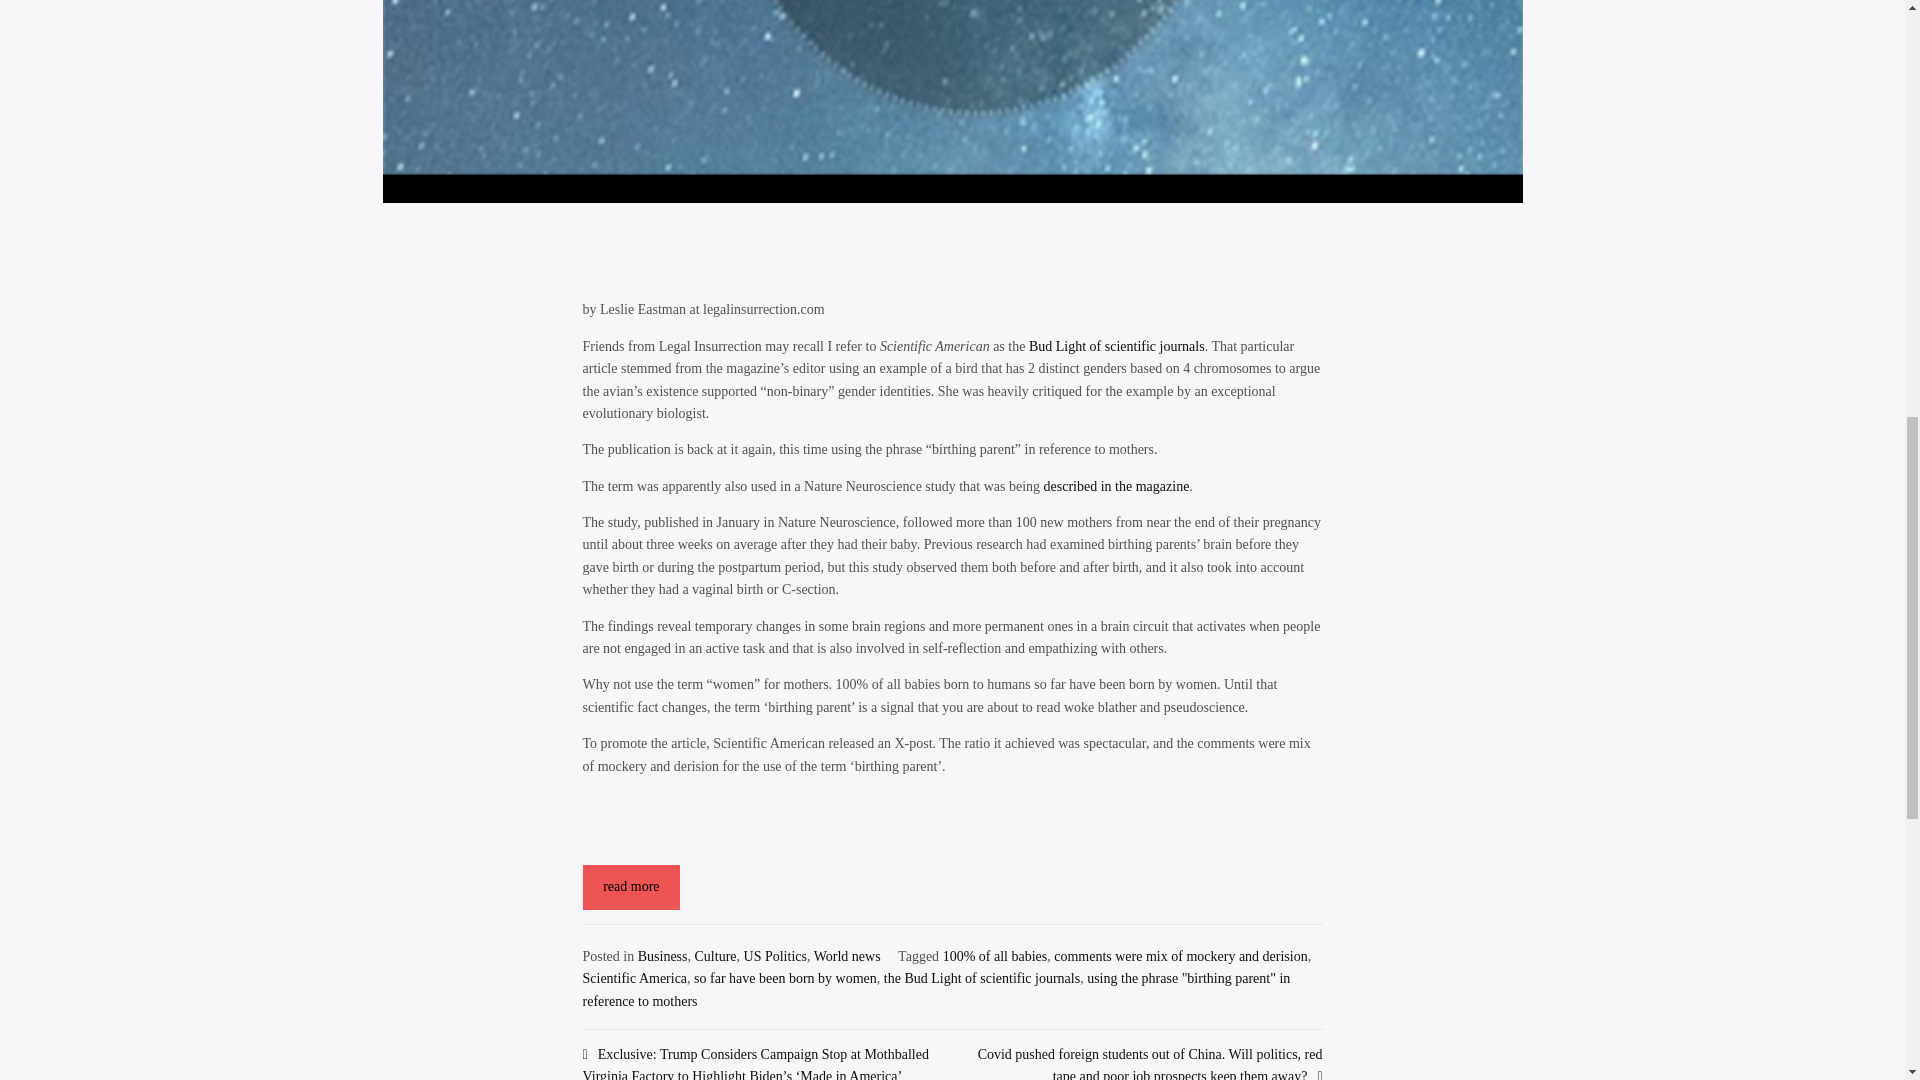 This screenshot has height=1080, width=1920. What do you see at coordinates (785, 978) in the screenshot?
I see `so far have been born by women` at bounding box center [785, 978].